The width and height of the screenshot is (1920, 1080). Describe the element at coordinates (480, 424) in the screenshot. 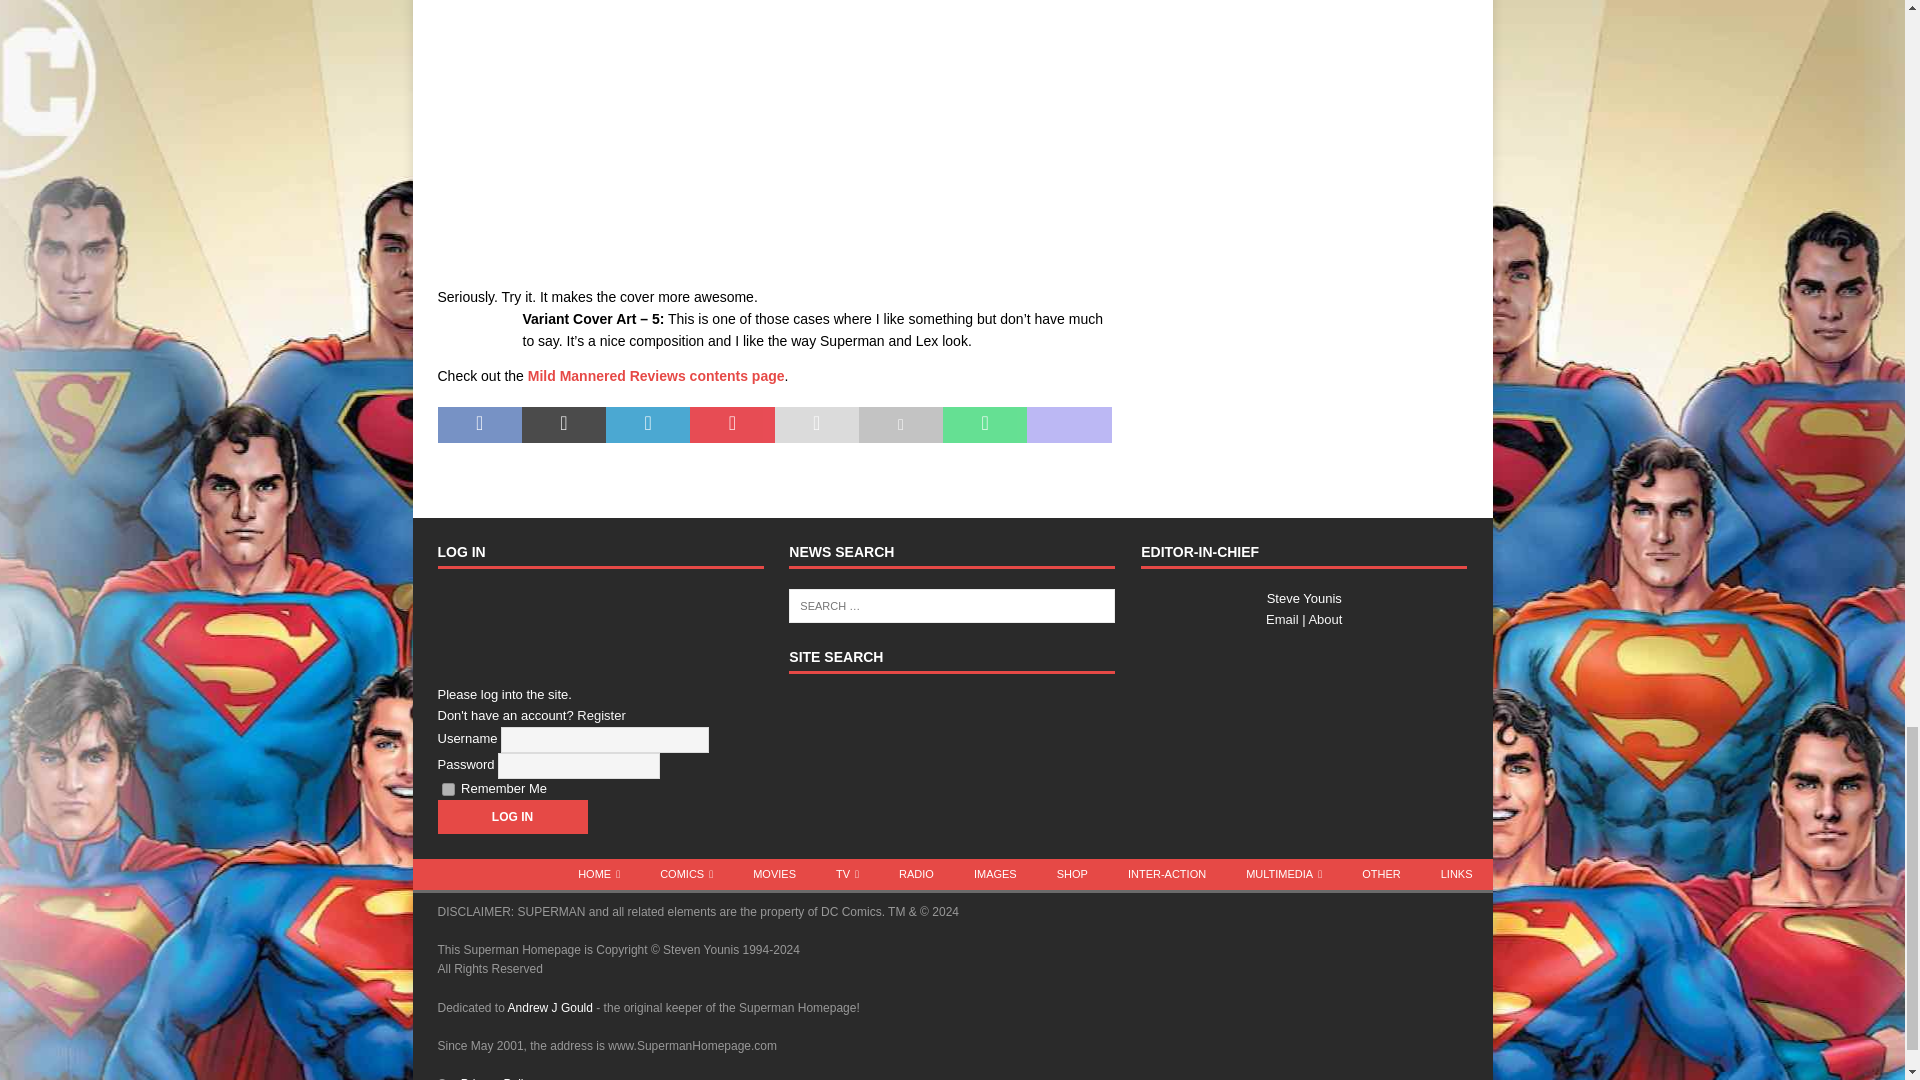

I see `Share on Facebook` at that location.